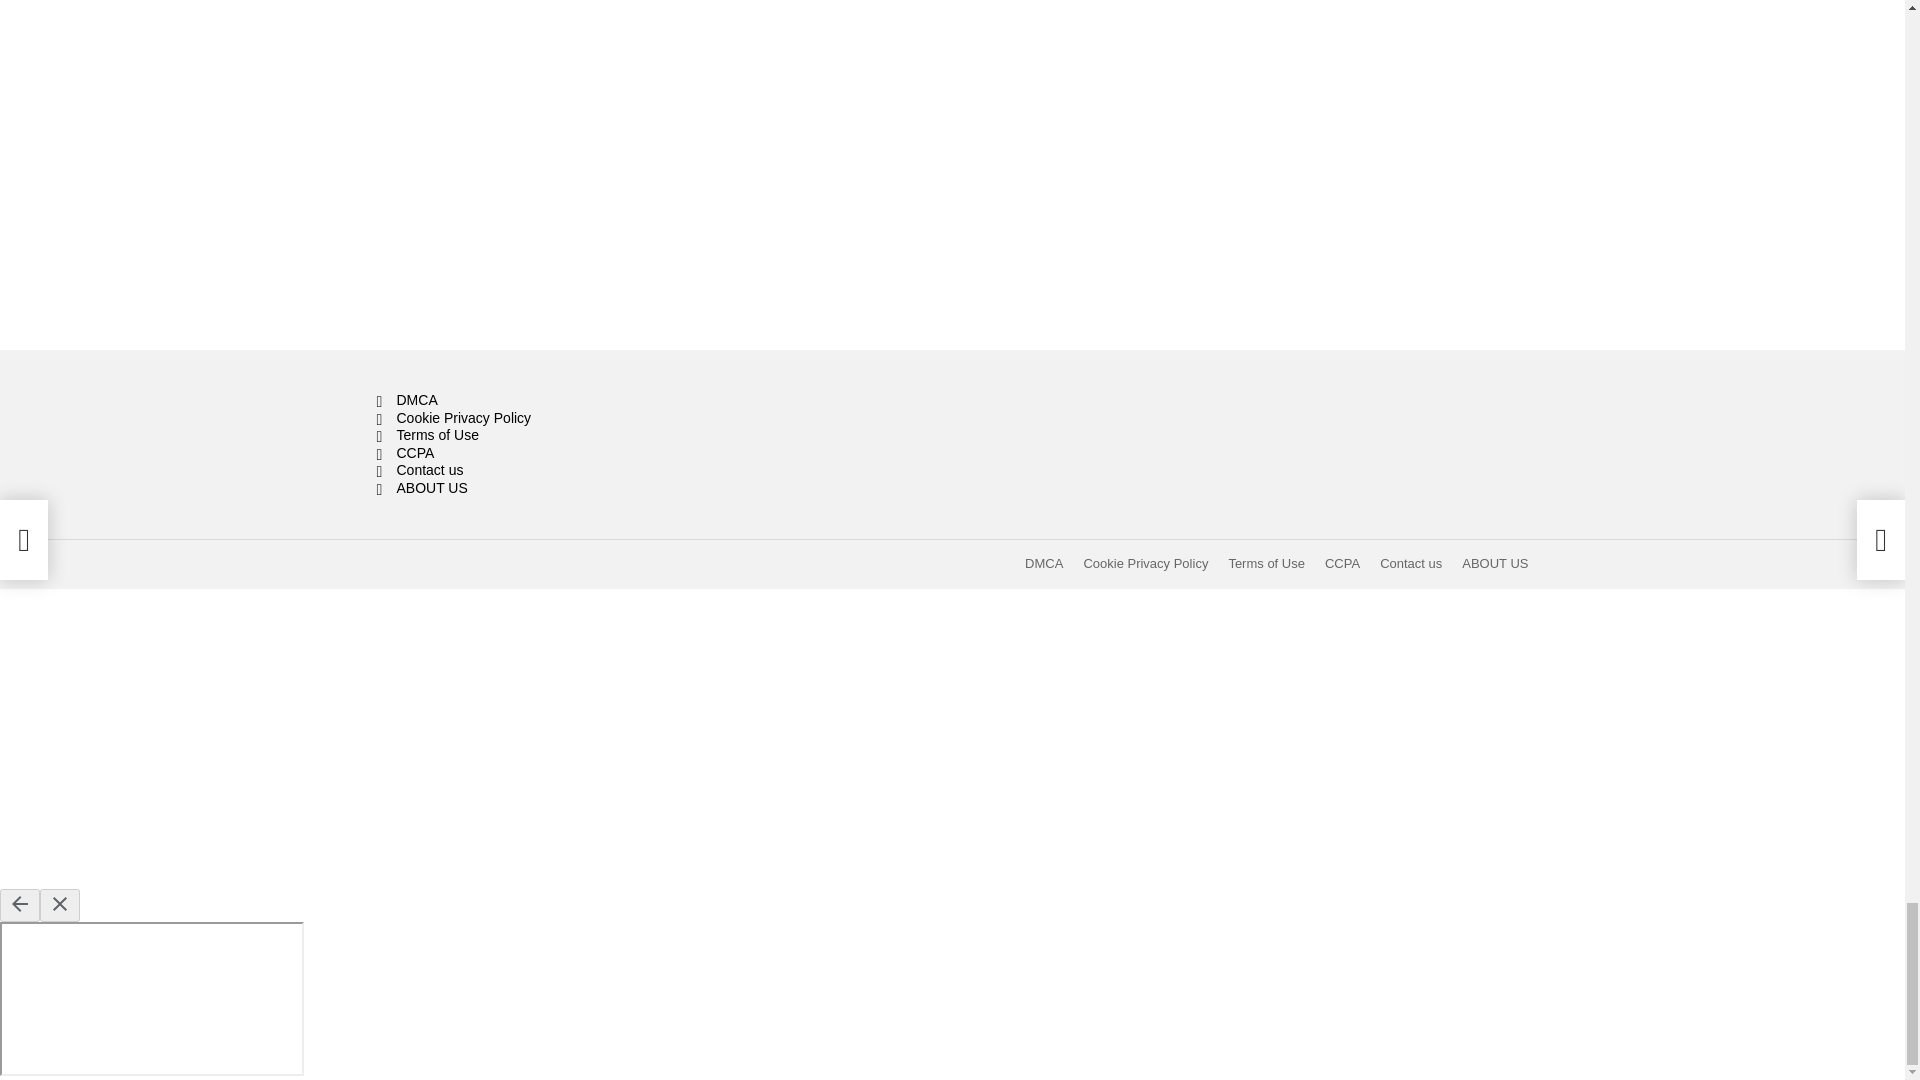 This screenshot has width=1920, height=1080. Describe the element at coordinates (558, 435) in the screenshot. I see `Terms of Use` at that location.